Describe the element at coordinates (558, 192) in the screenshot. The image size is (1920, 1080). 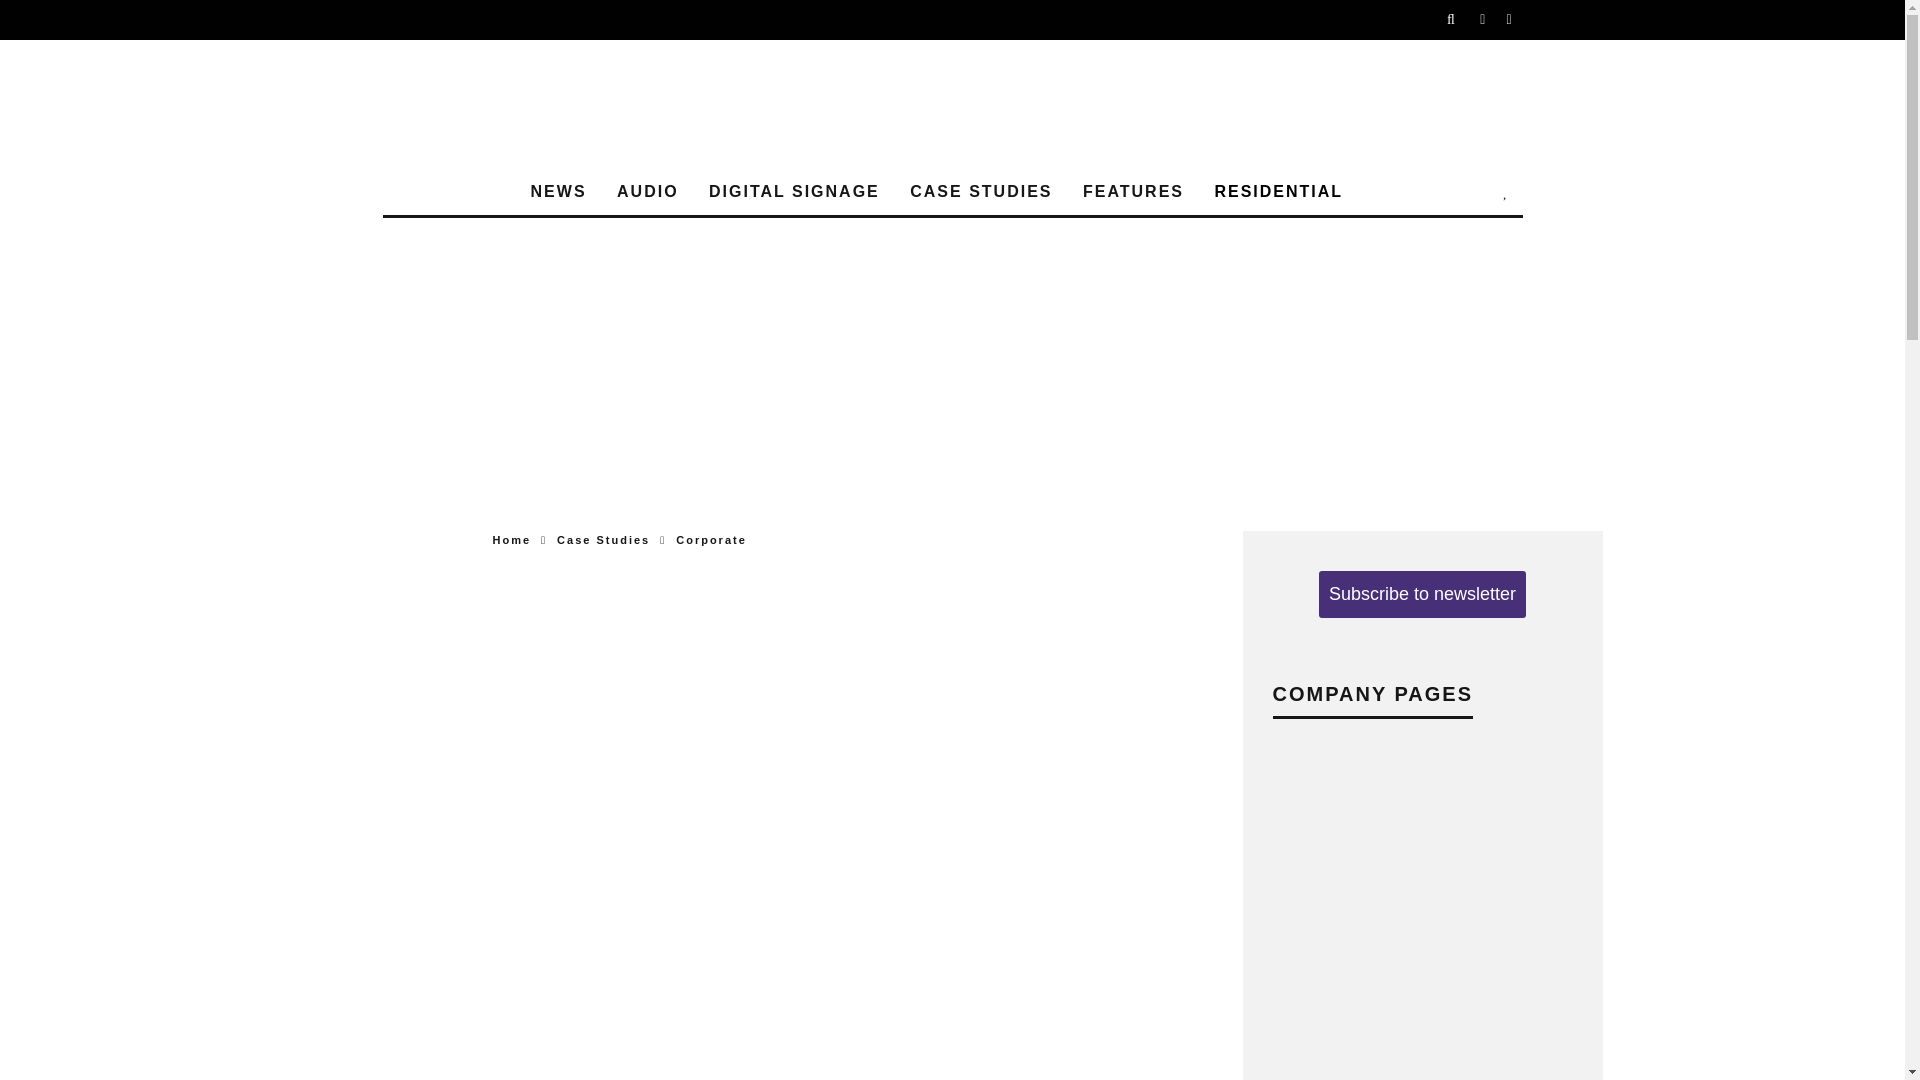
I see `NEWS` at that location.